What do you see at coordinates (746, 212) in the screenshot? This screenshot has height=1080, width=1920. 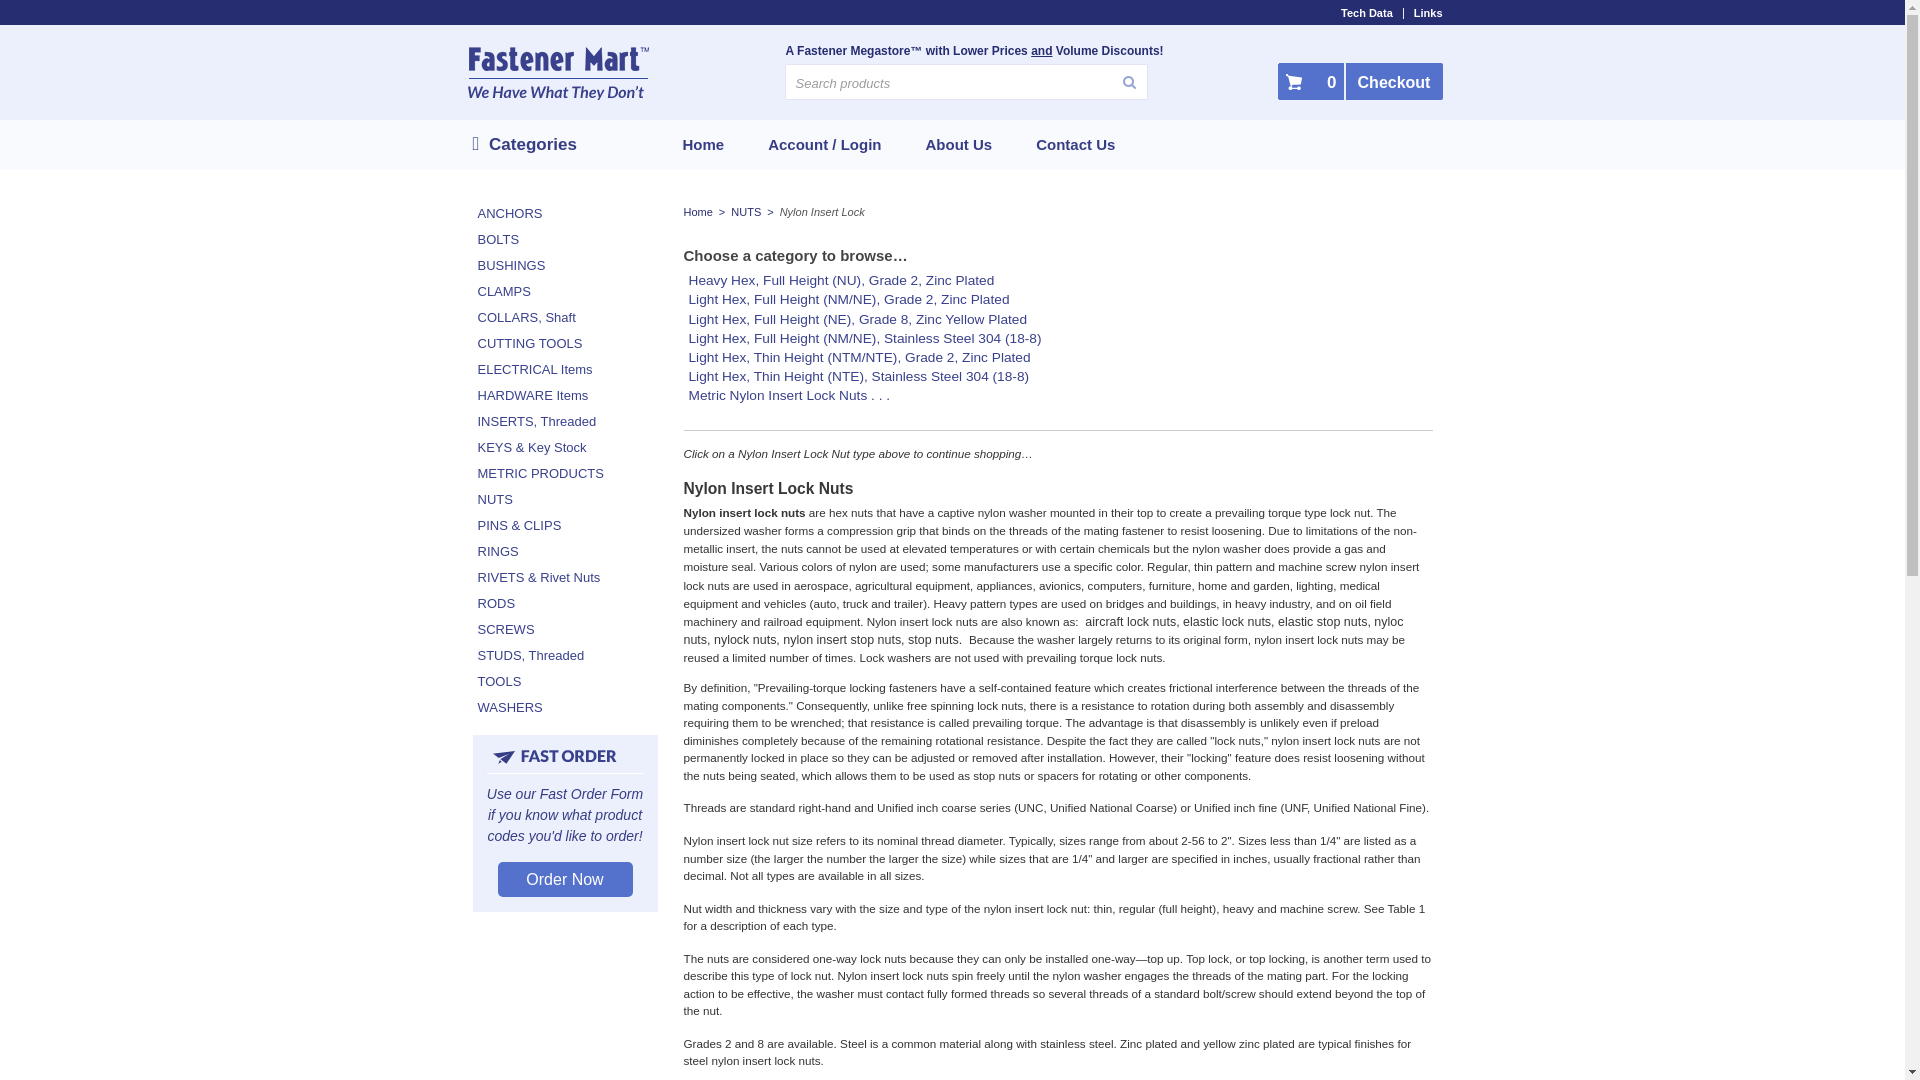 I see `NUTS` at bounding box center [746, 212].